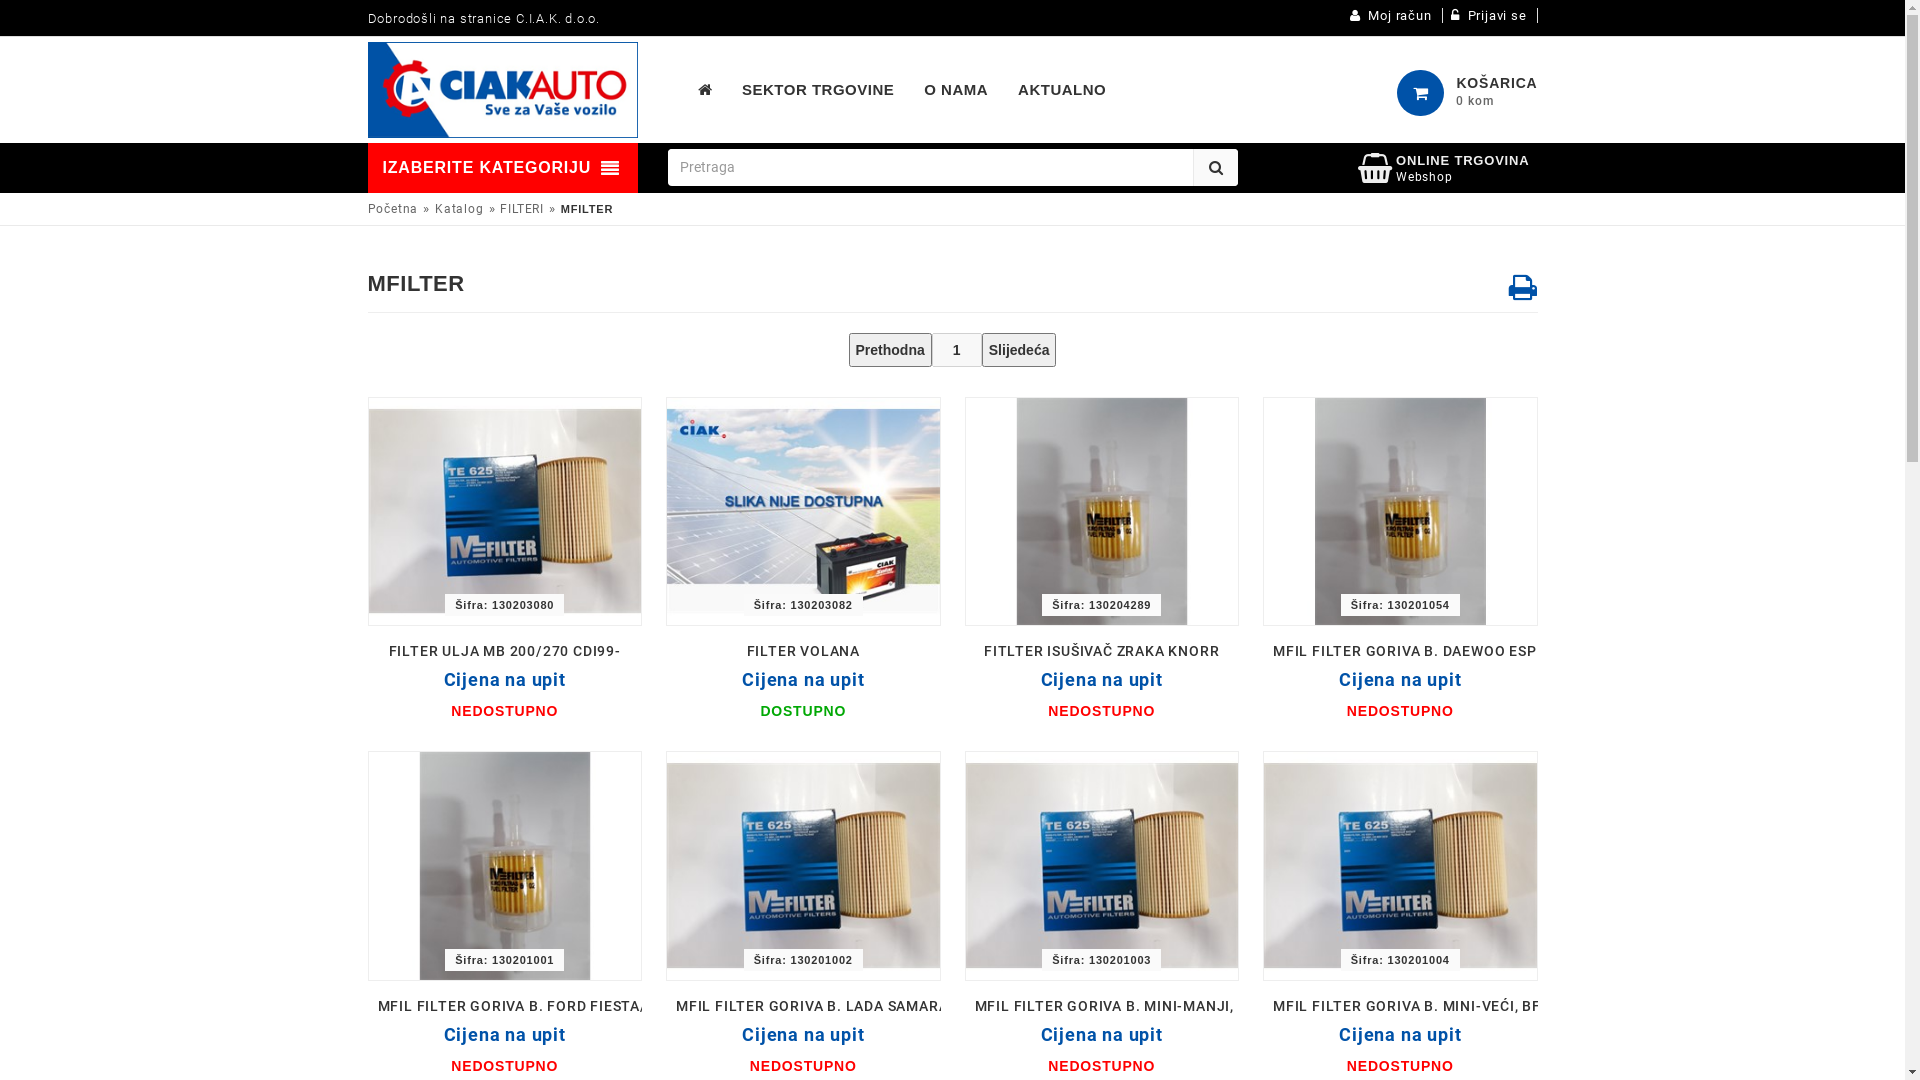 Image resolution: width=1920 pixels, height=1080 pixels. Describe the element at coordinates (584, 1006) in the screenshot. I see `MFIL FILTER GORIVA B. FORD FIESTA/MAZDA 2 03-, BF673` at that location.